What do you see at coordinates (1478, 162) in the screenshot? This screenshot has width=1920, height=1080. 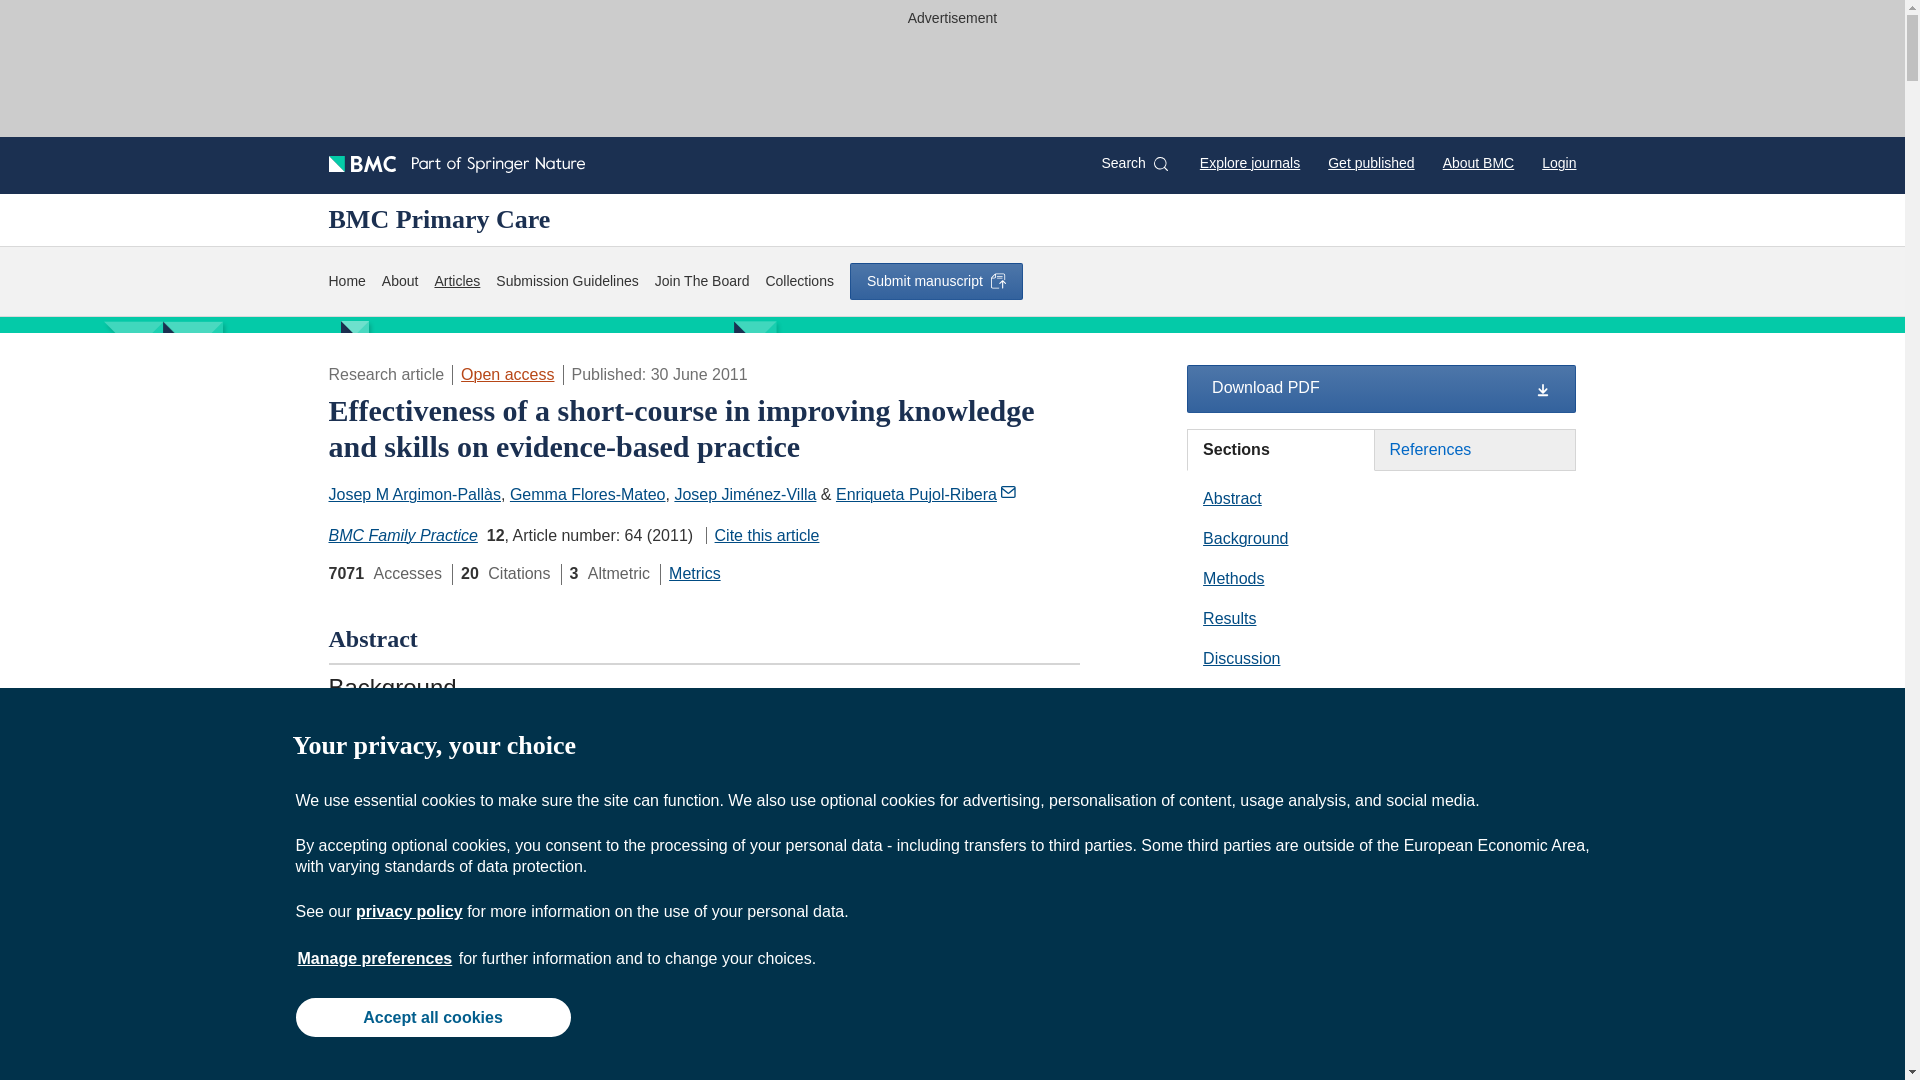 I see `About BMC` at bounding box center [1478, 162].